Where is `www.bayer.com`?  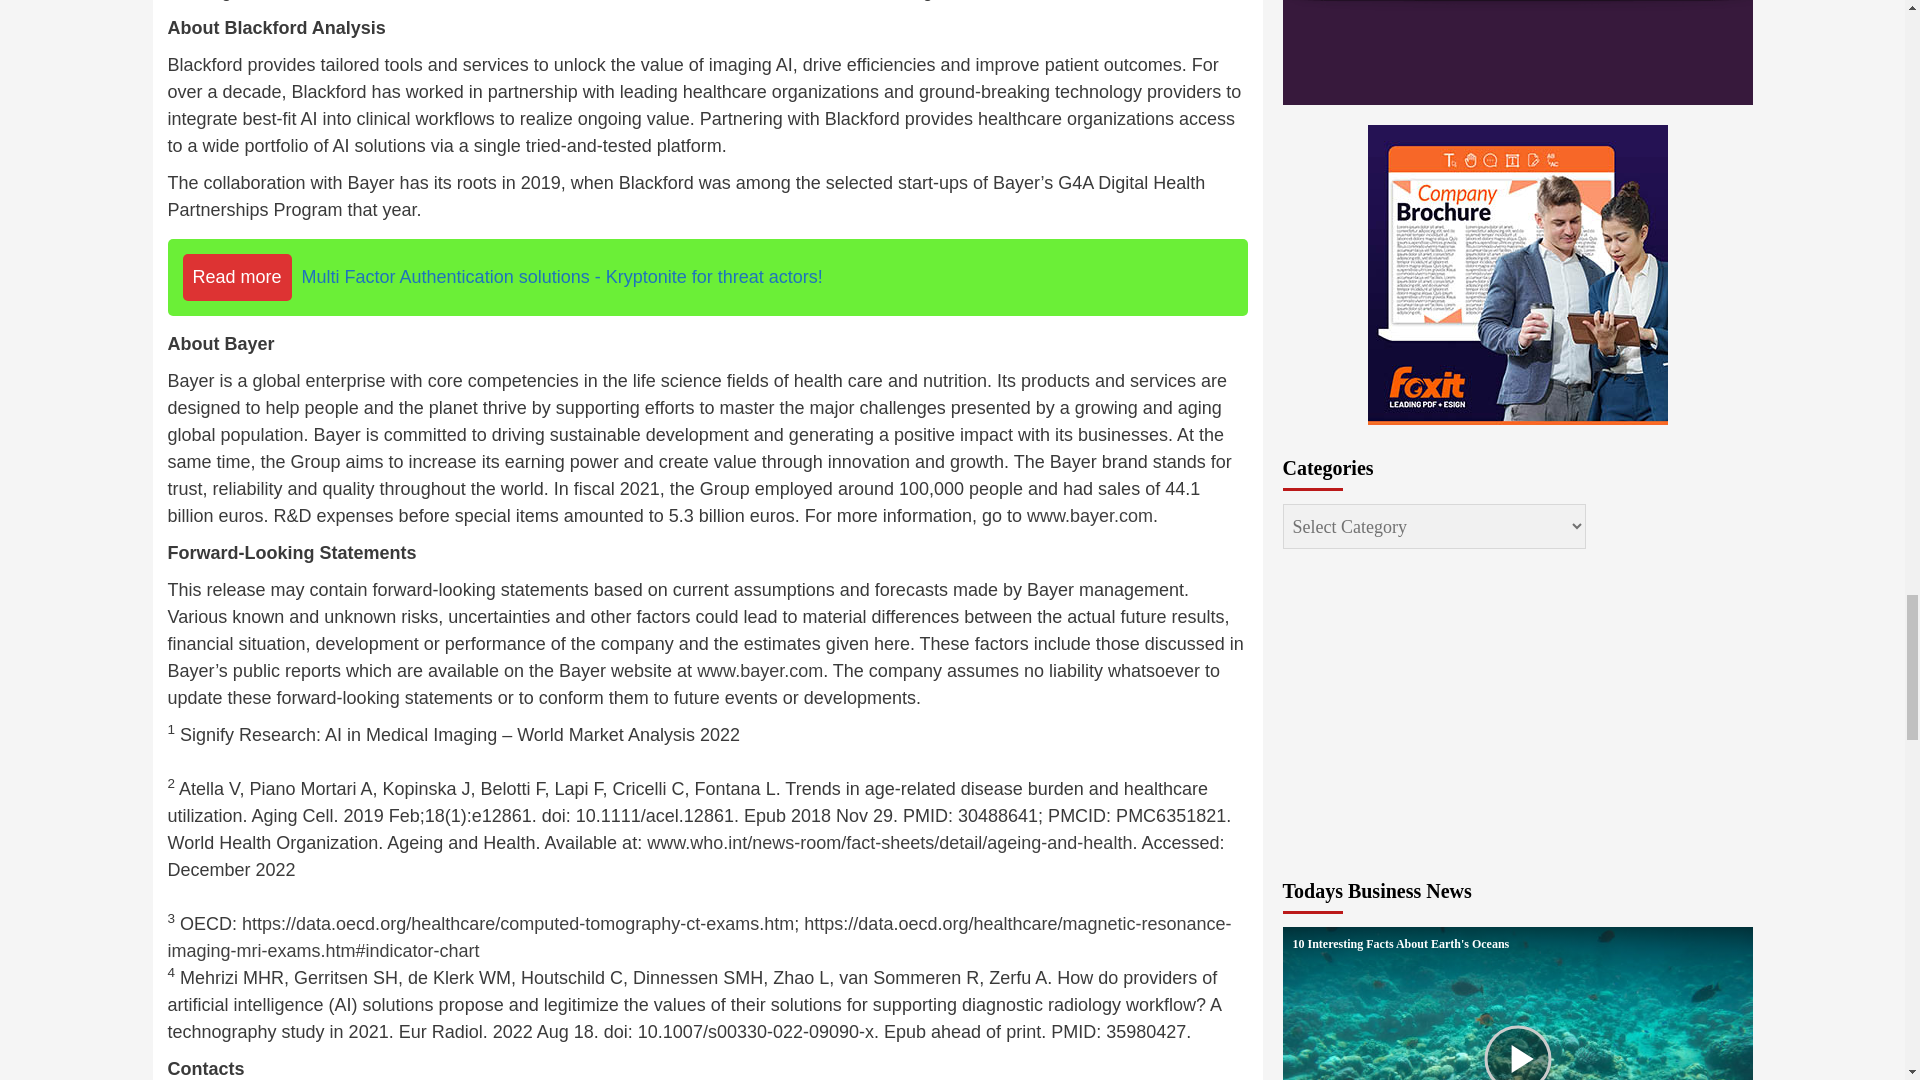 www.bayer.com is located at coordinates (1090, 516).